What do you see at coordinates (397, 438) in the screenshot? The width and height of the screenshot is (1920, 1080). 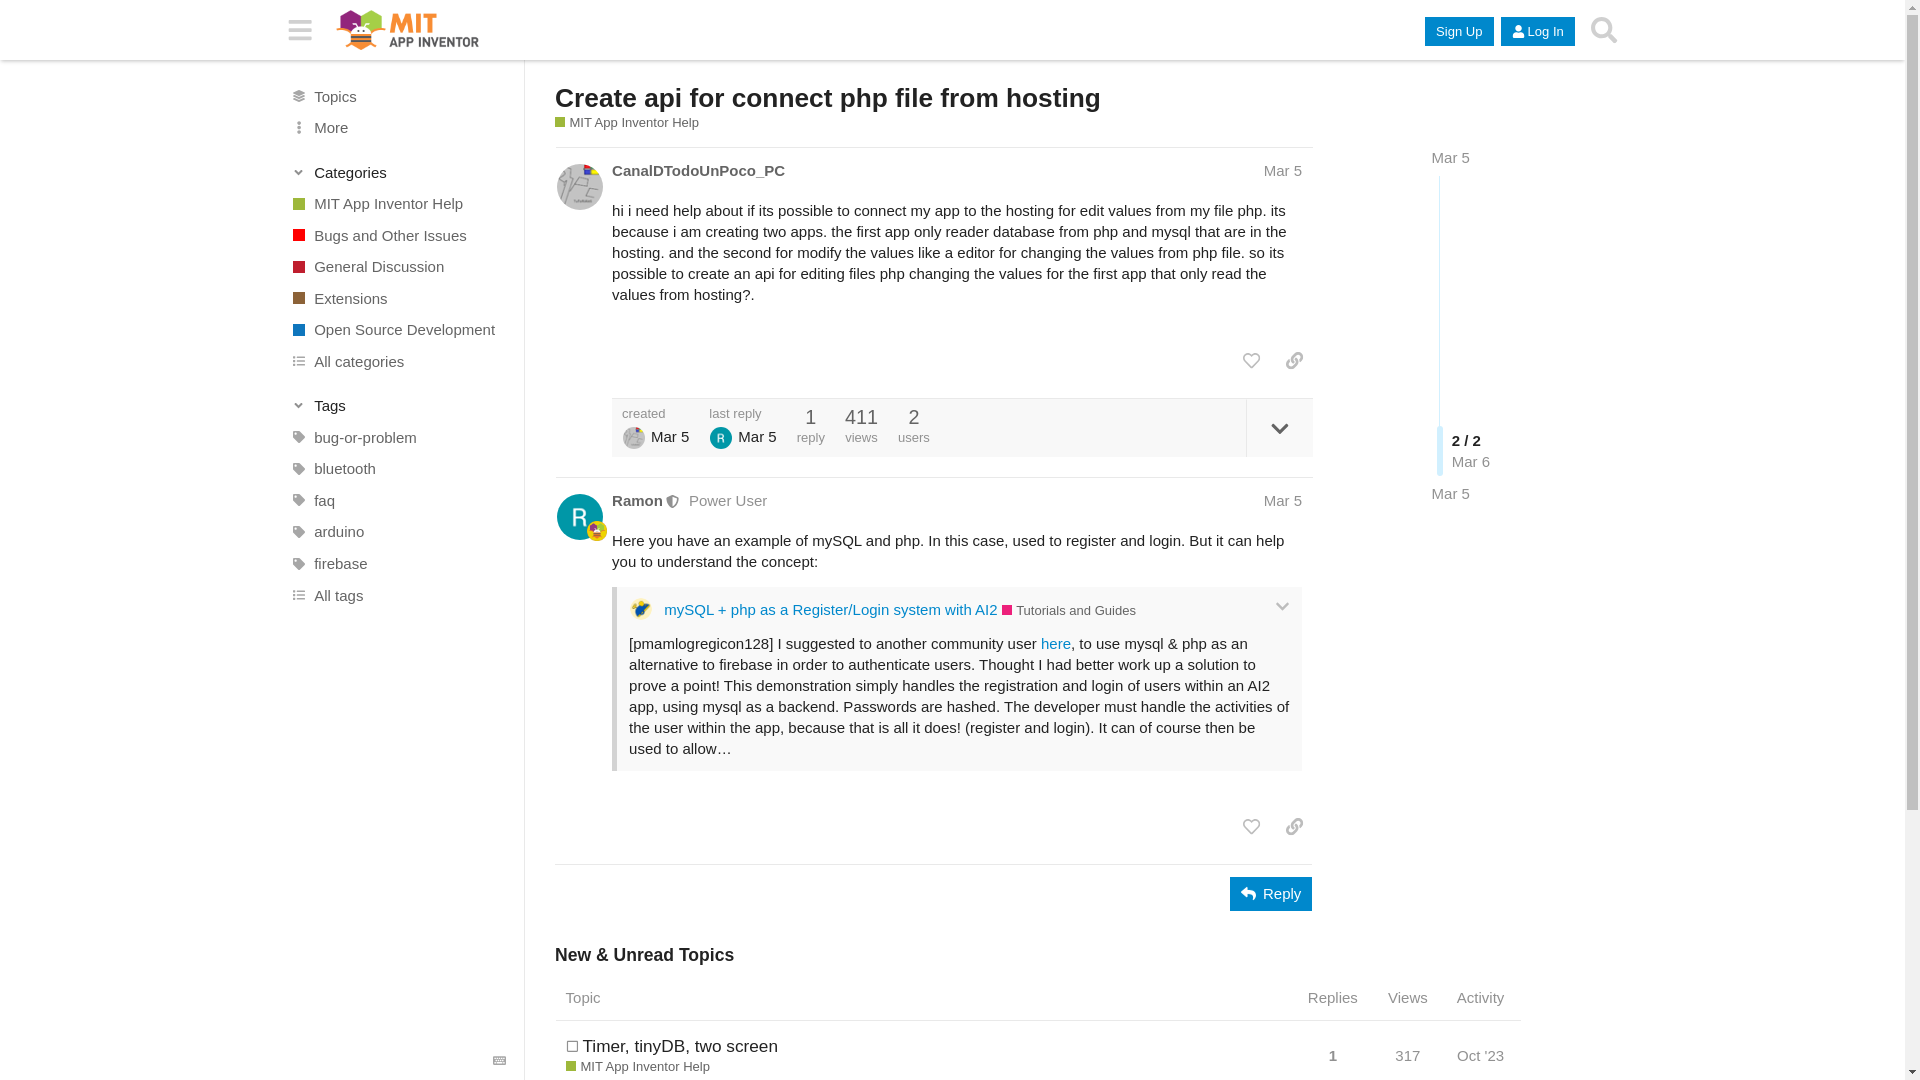 I see `bug-or-problem` at bounding box center [397, 438].